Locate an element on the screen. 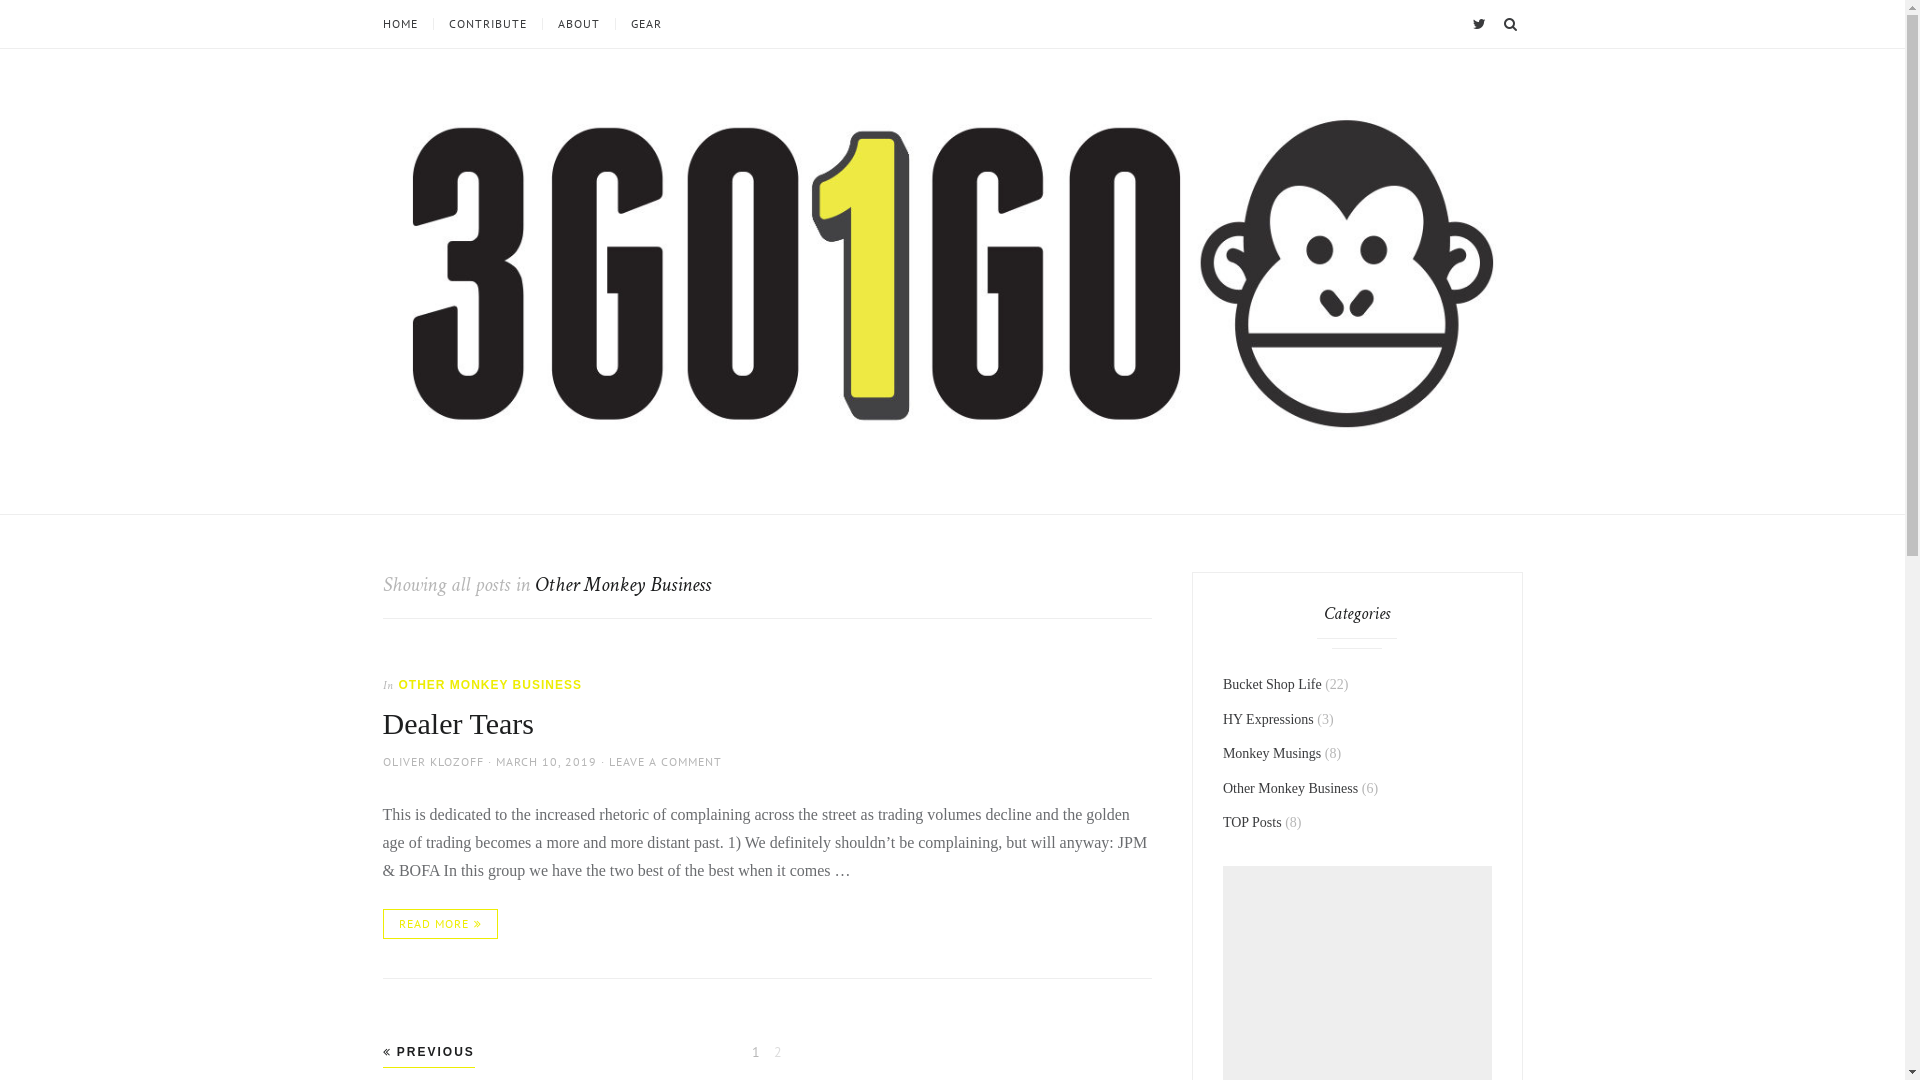 The image size is (1920, 1080). HOME is located at coordinates (407, 24).